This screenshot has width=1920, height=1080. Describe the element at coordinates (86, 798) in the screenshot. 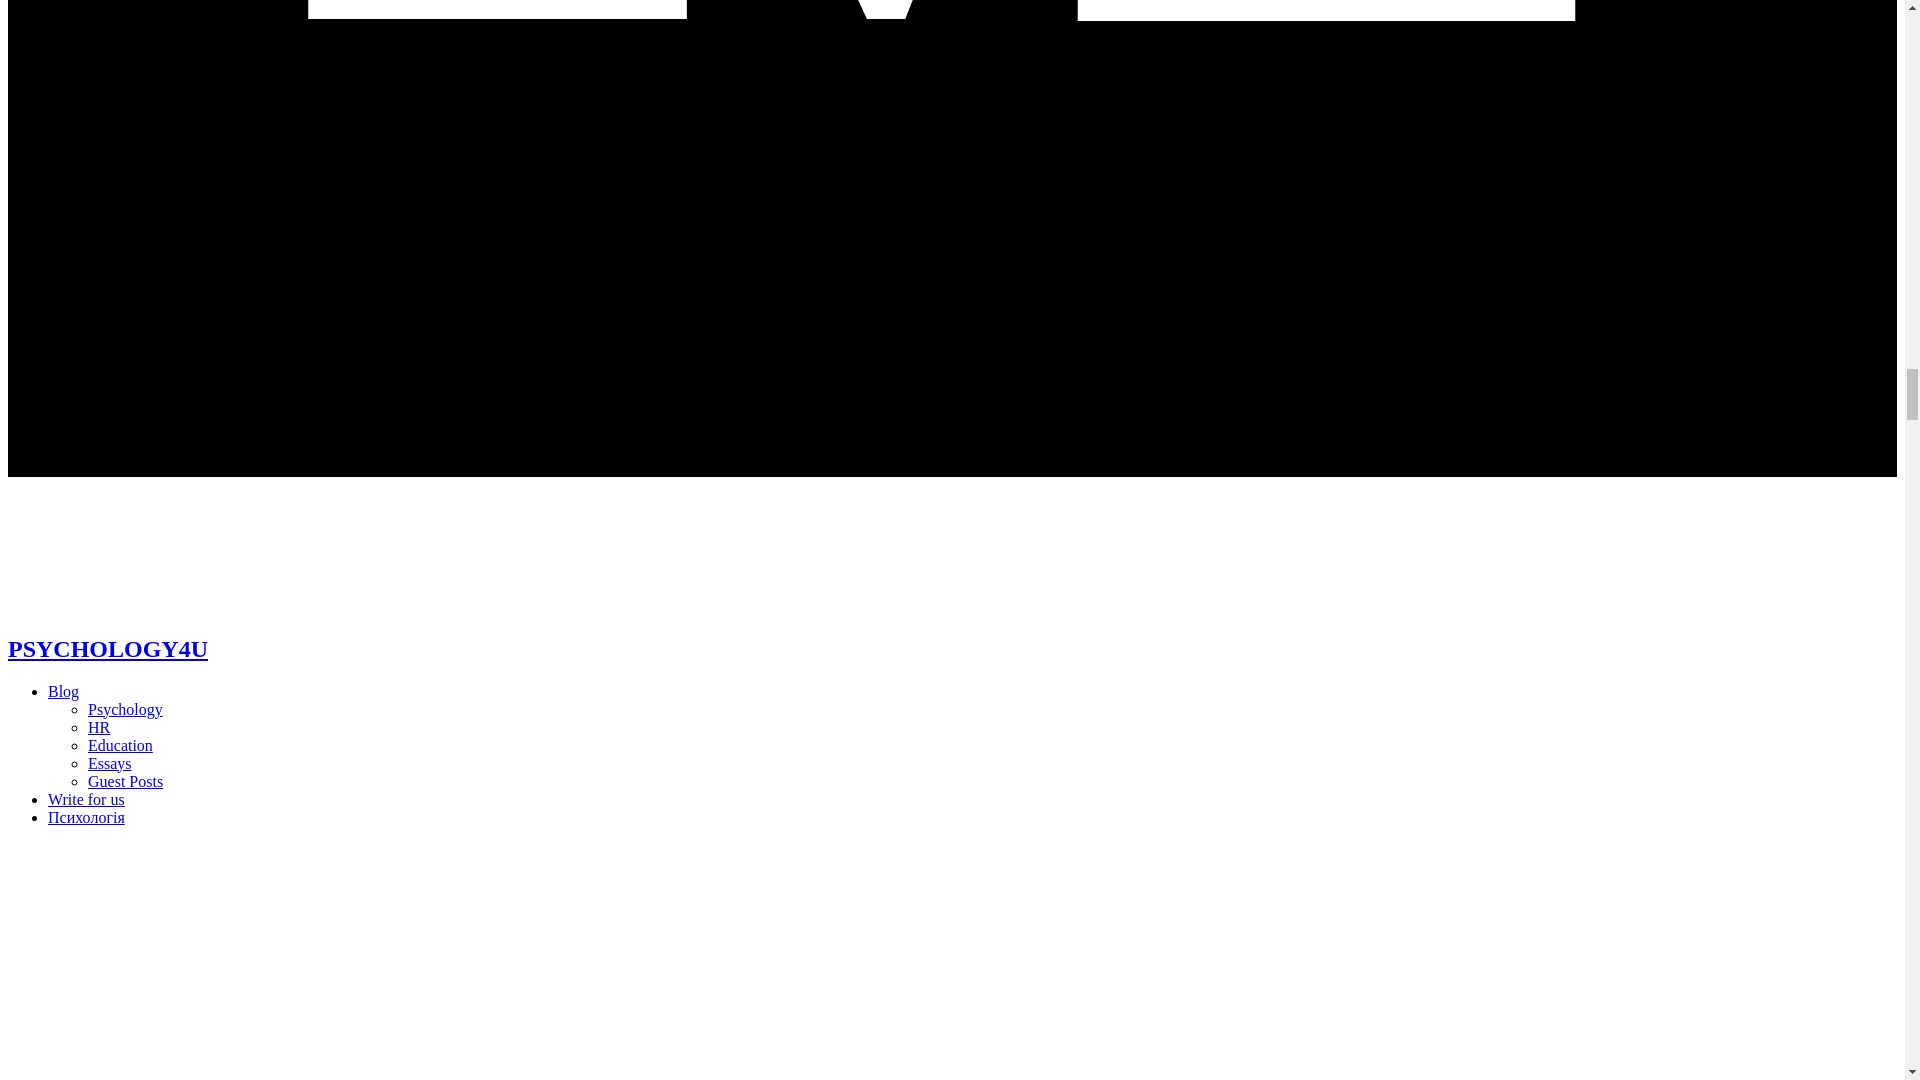

I see `Write for us` at that location.